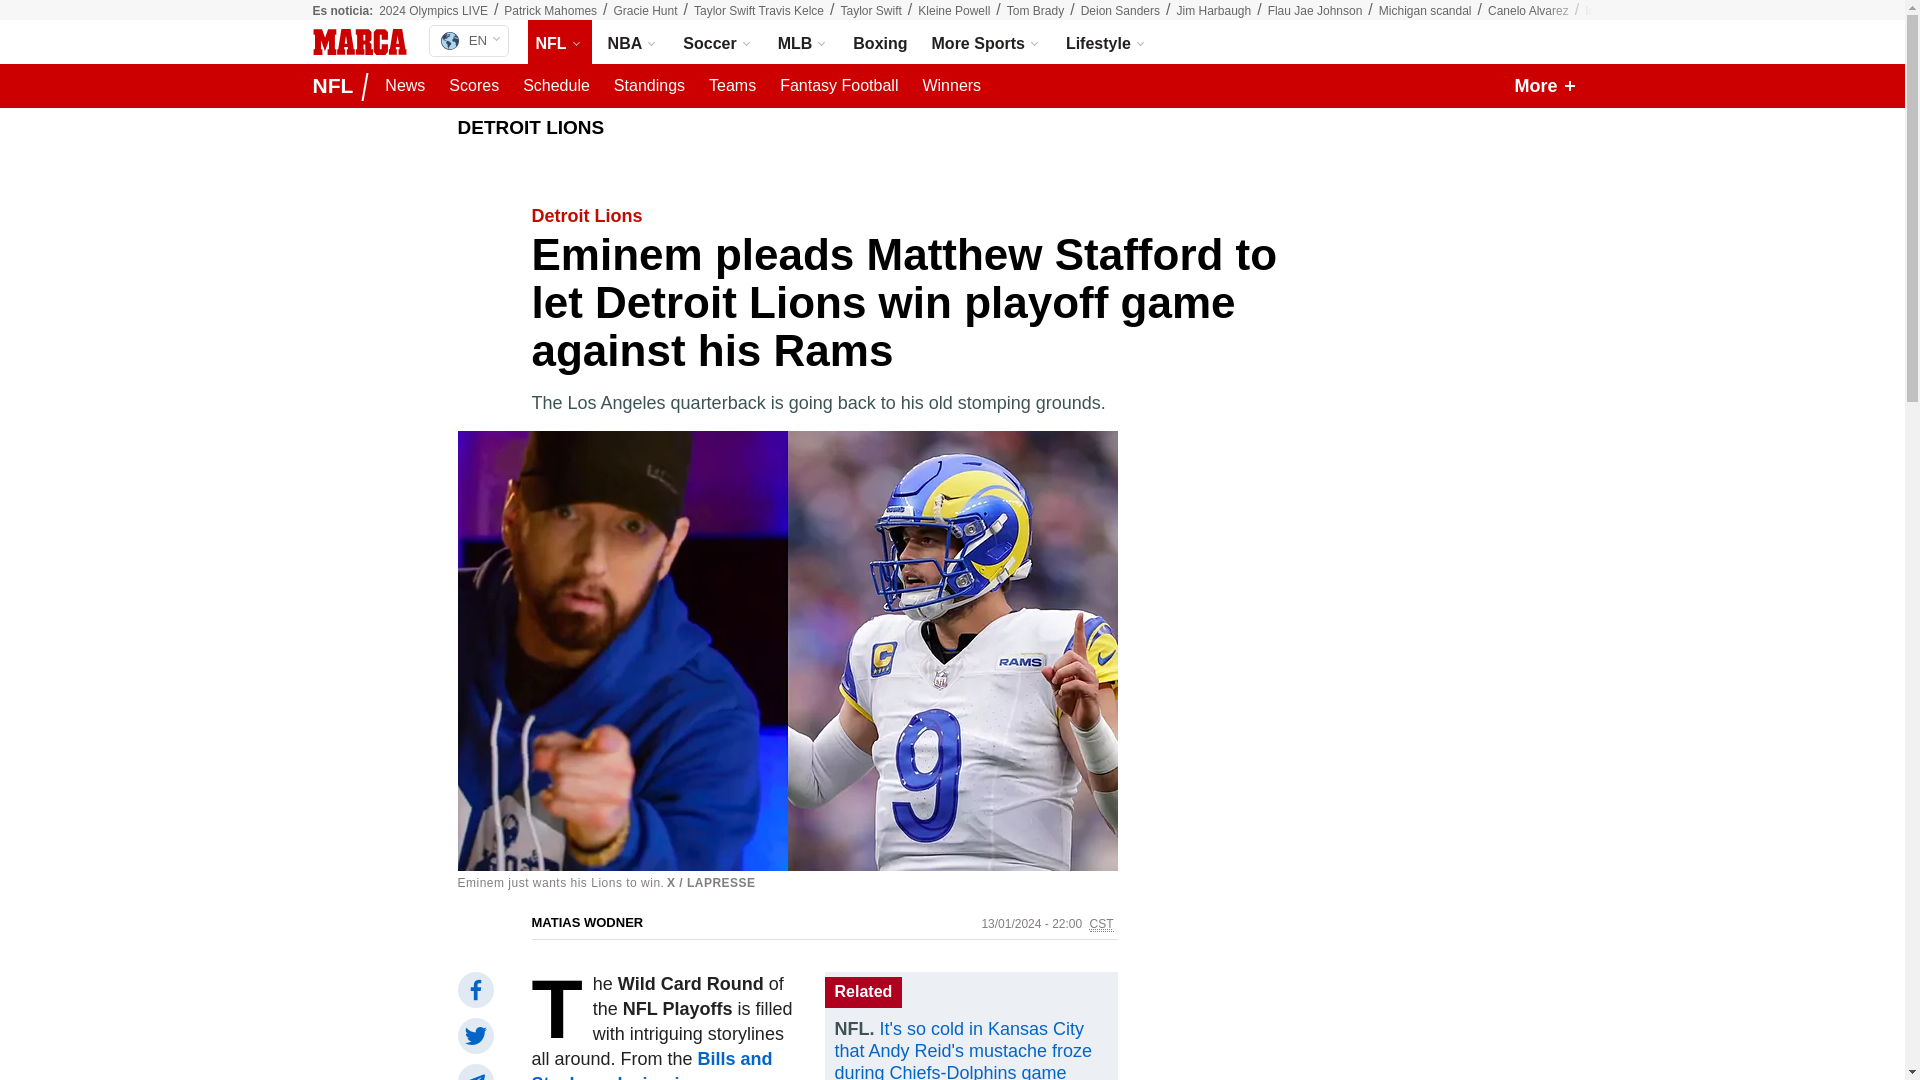  Describe the element at coordinates (986, 42) in the screenshot. I see `More Sports` at that location.